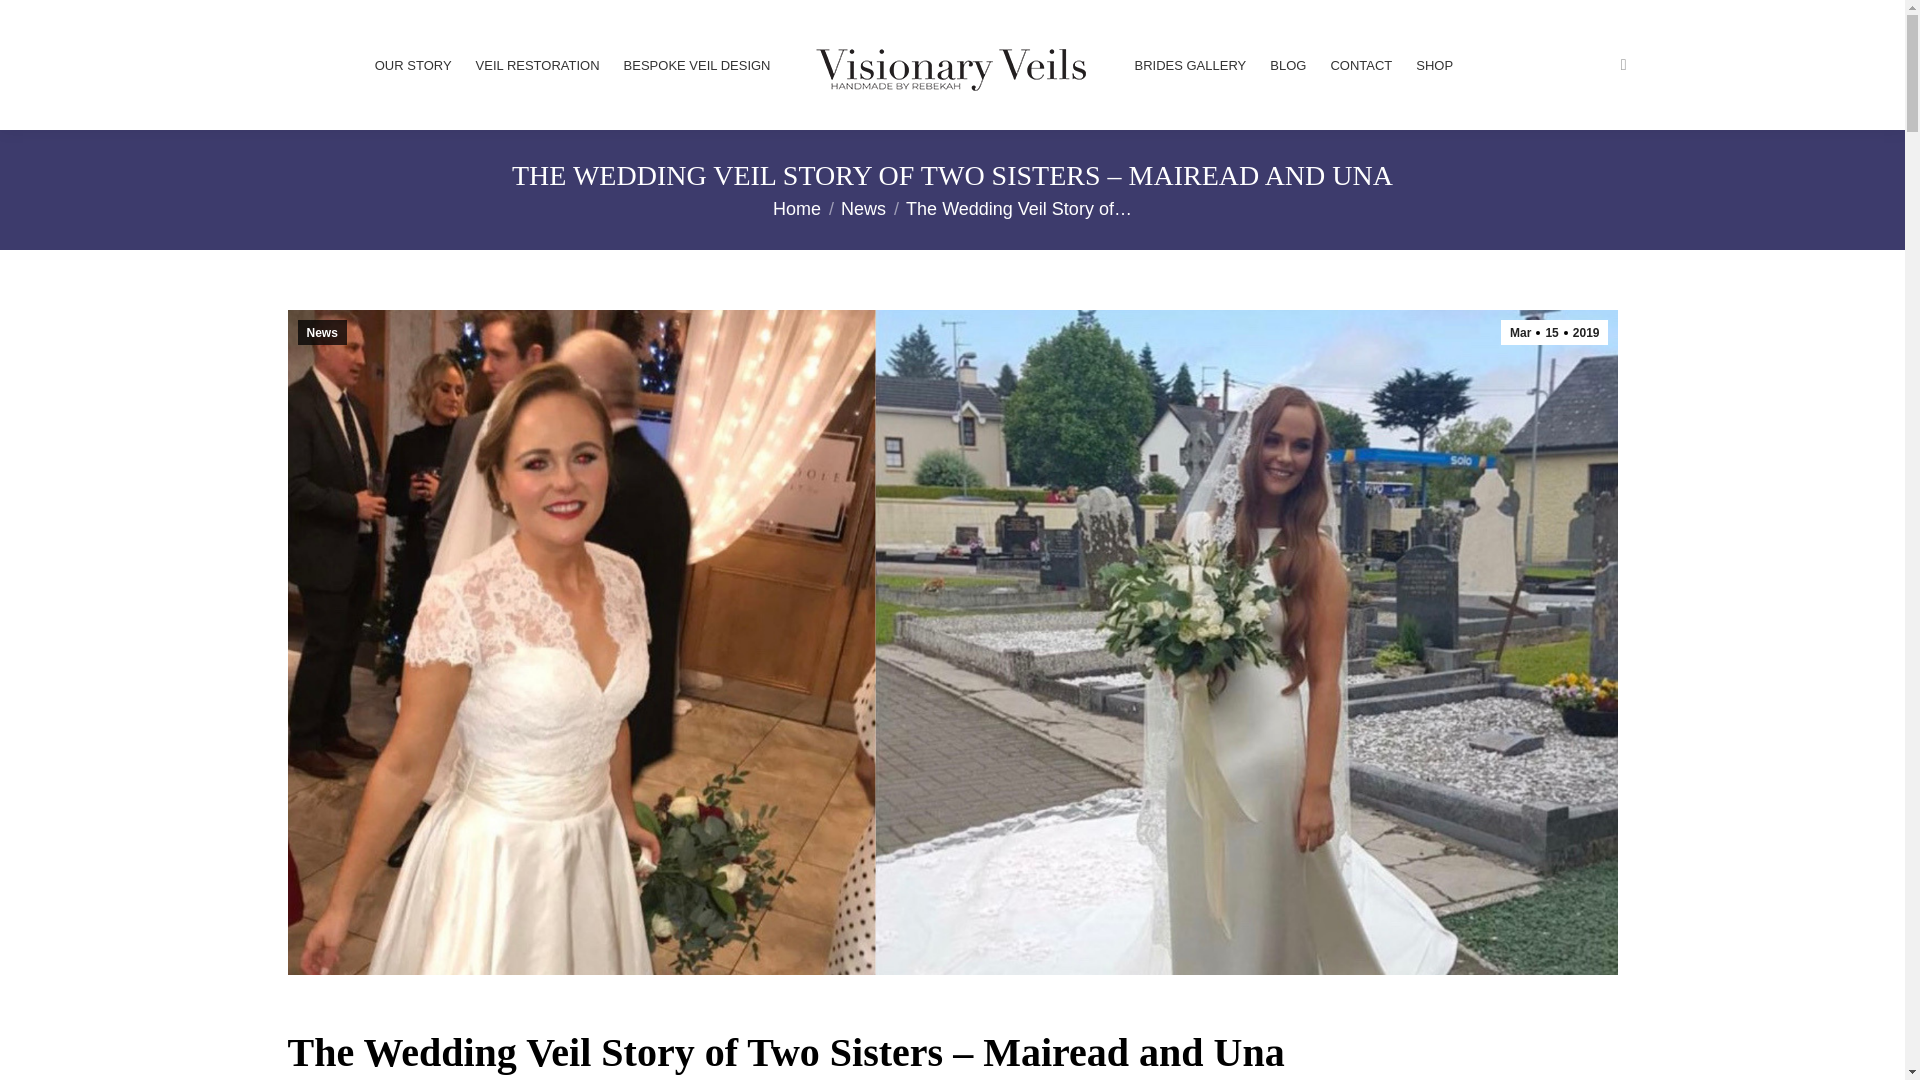  Describe the element at coordinates (698, 65) in the screenshot. I see `BESPOKE VEIL DESIGN` at that location.